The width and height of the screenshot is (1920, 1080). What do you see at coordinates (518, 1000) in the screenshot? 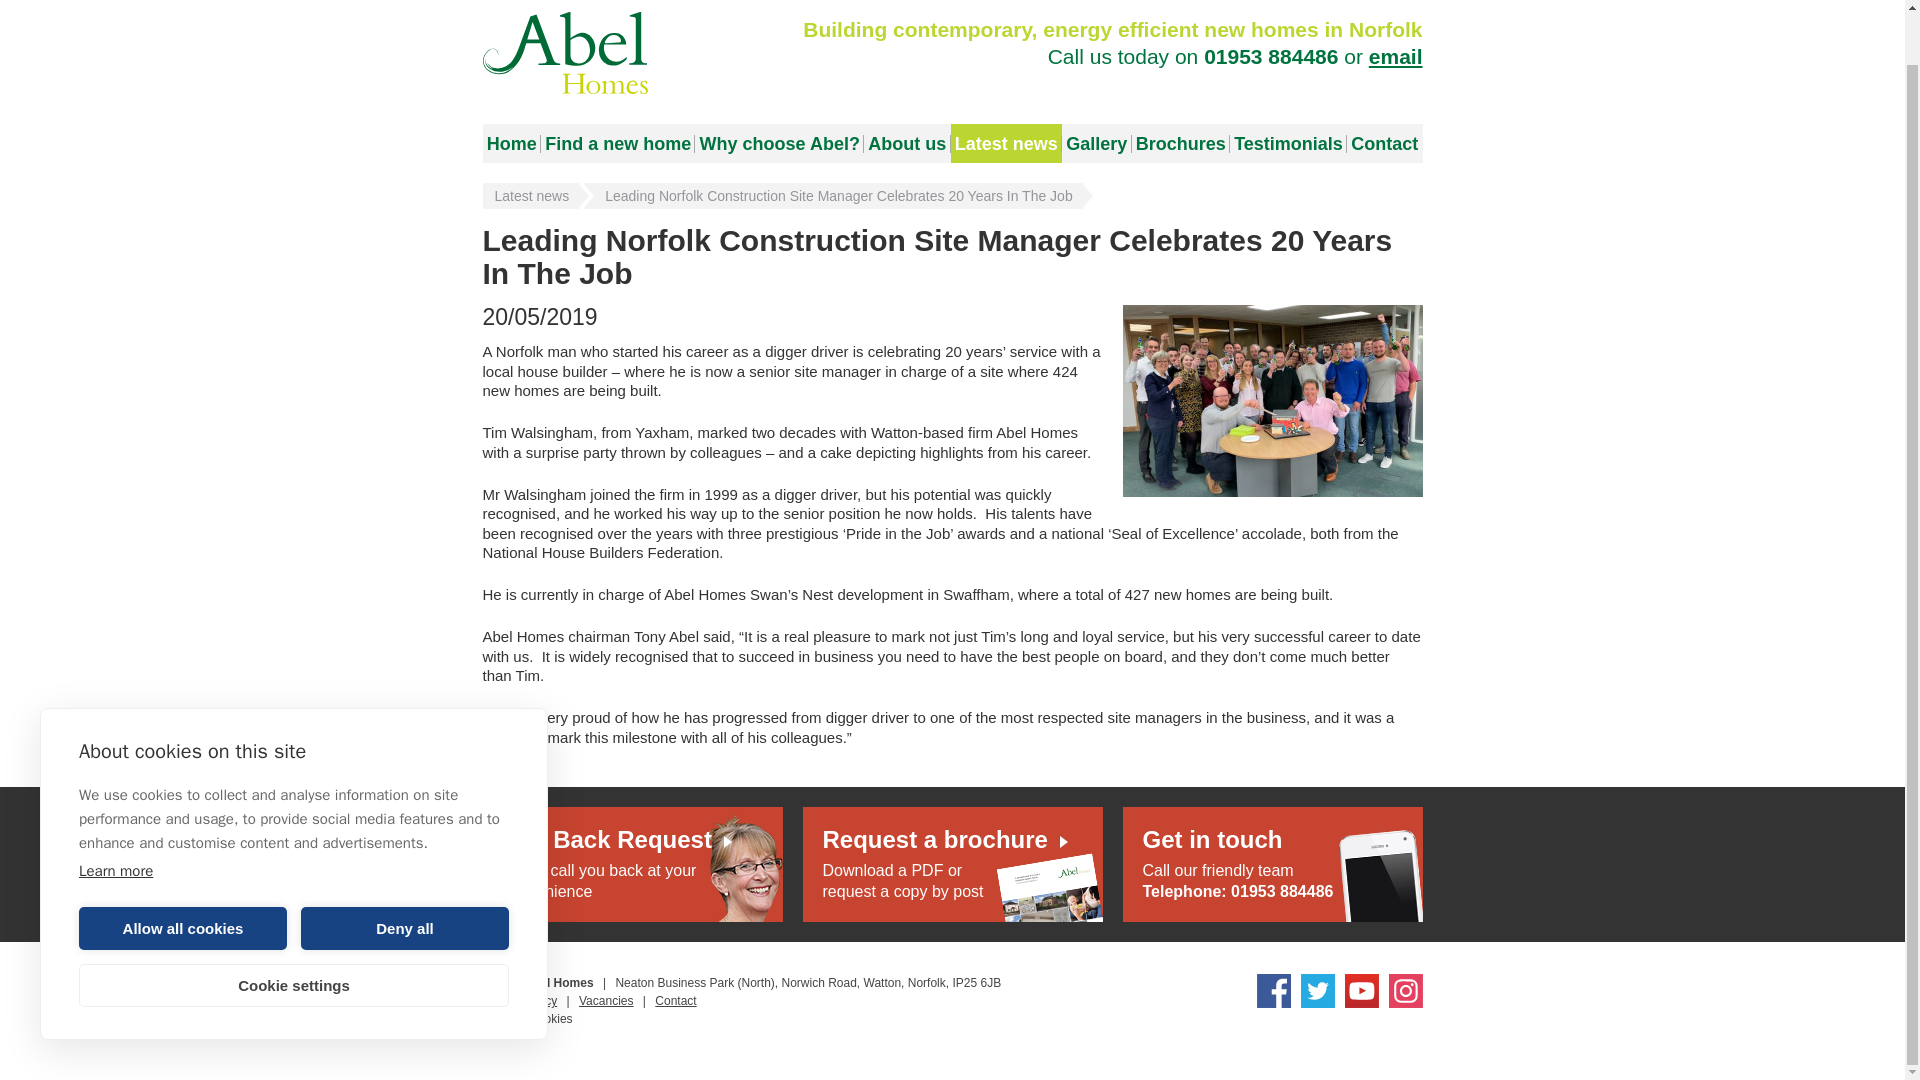
I see `Privacy Policy` at bounding box center [518, 1000].